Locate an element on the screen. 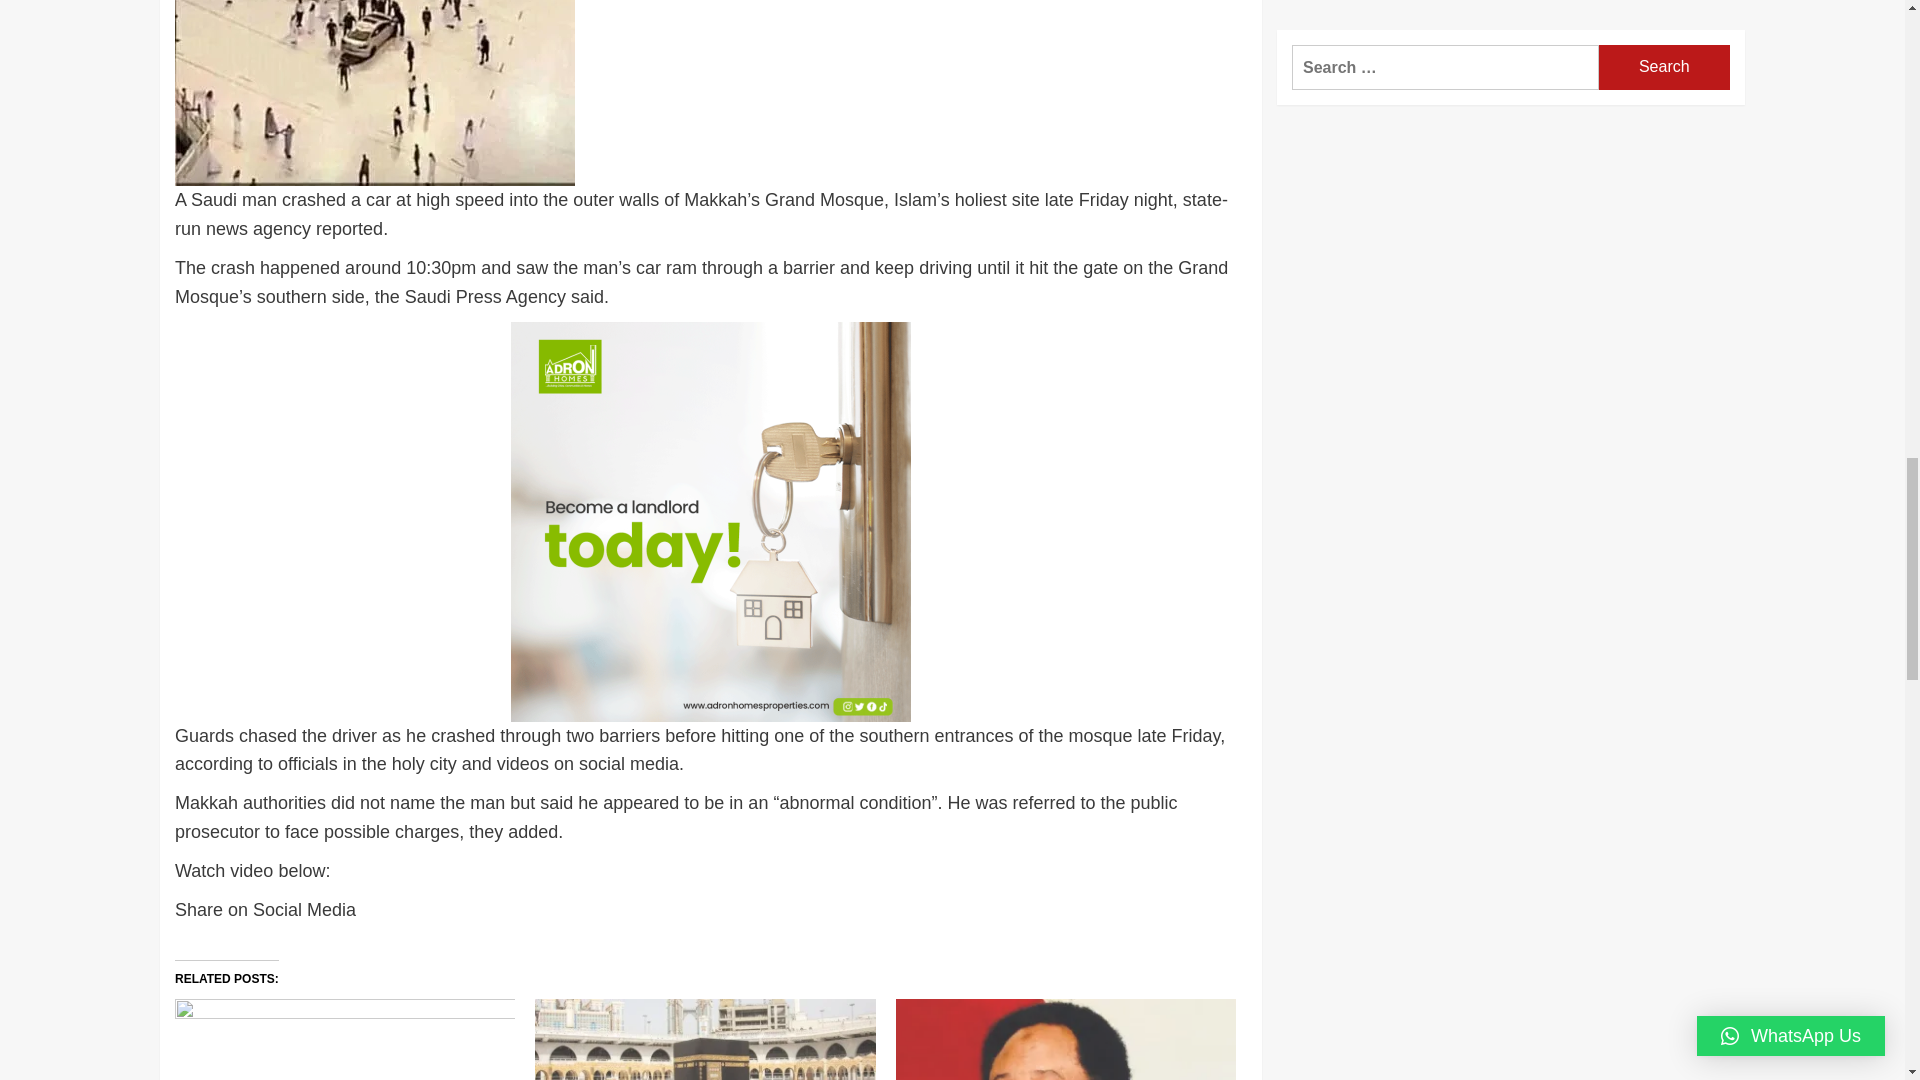 This screenshot has width=1920, height=1080. sauditwitter is located at coordinates (374, 92).